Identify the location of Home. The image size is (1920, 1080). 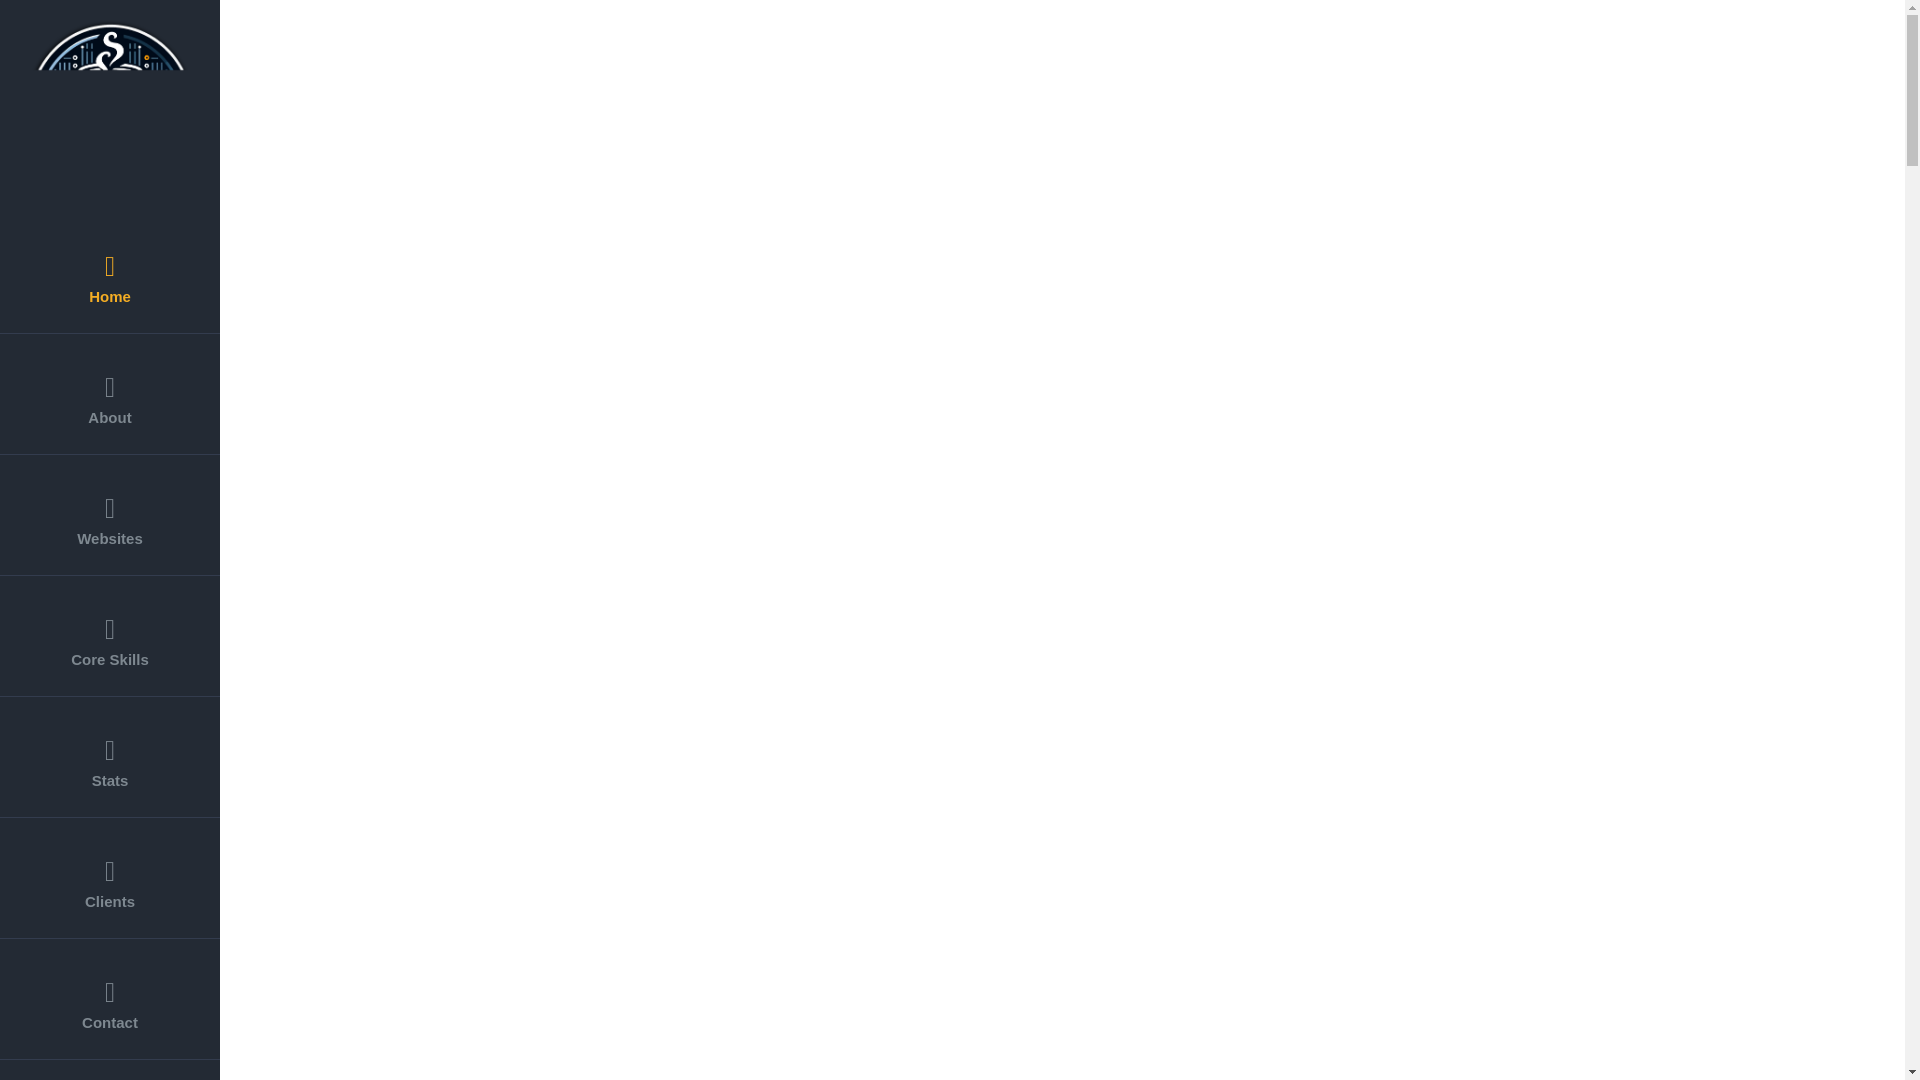
(110, 272).